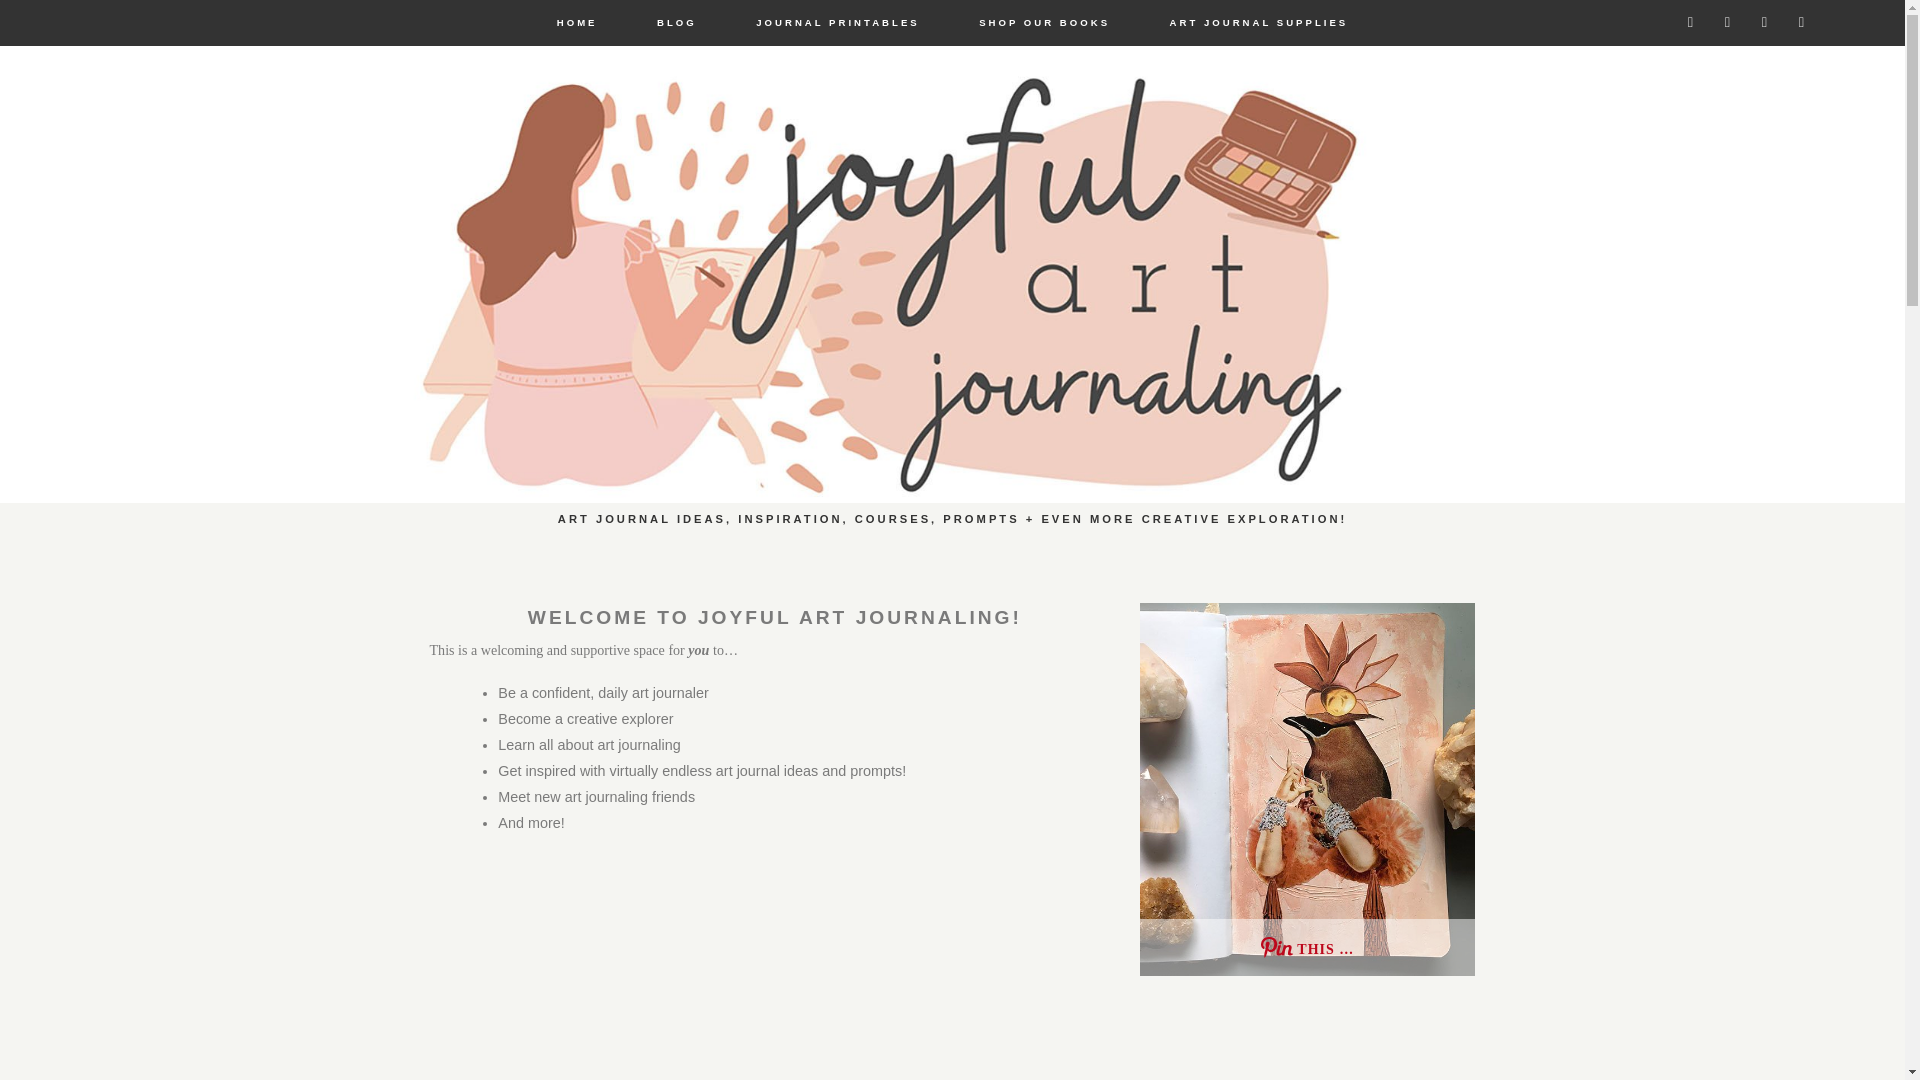 Image resolution: width=1920 pixels, height=1080 pixels. What do you see at coordinates (676, 23) in the screenshot?
I see `BLOG` at bounding box center [676, 23].